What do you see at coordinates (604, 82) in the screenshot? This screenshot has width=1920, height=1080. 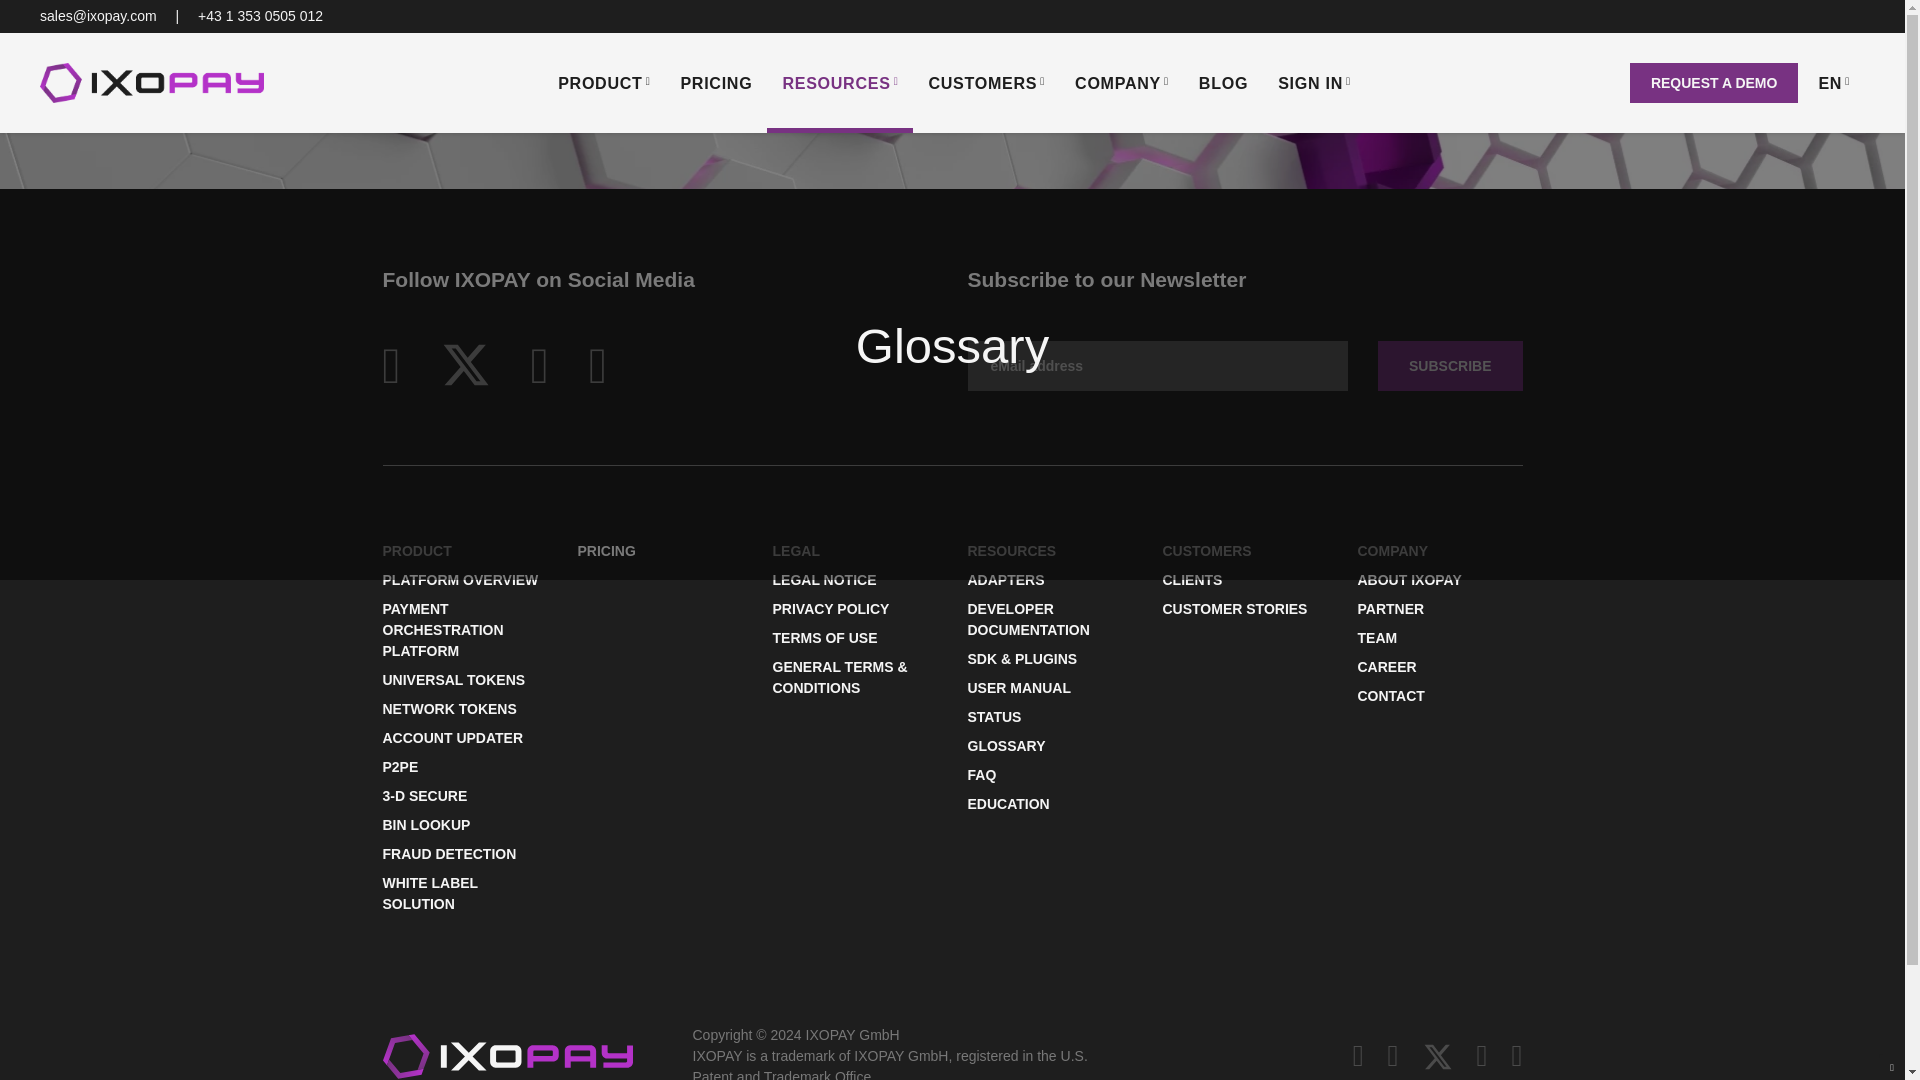 I see `PRODUCT` at bounding box center [604, 82].